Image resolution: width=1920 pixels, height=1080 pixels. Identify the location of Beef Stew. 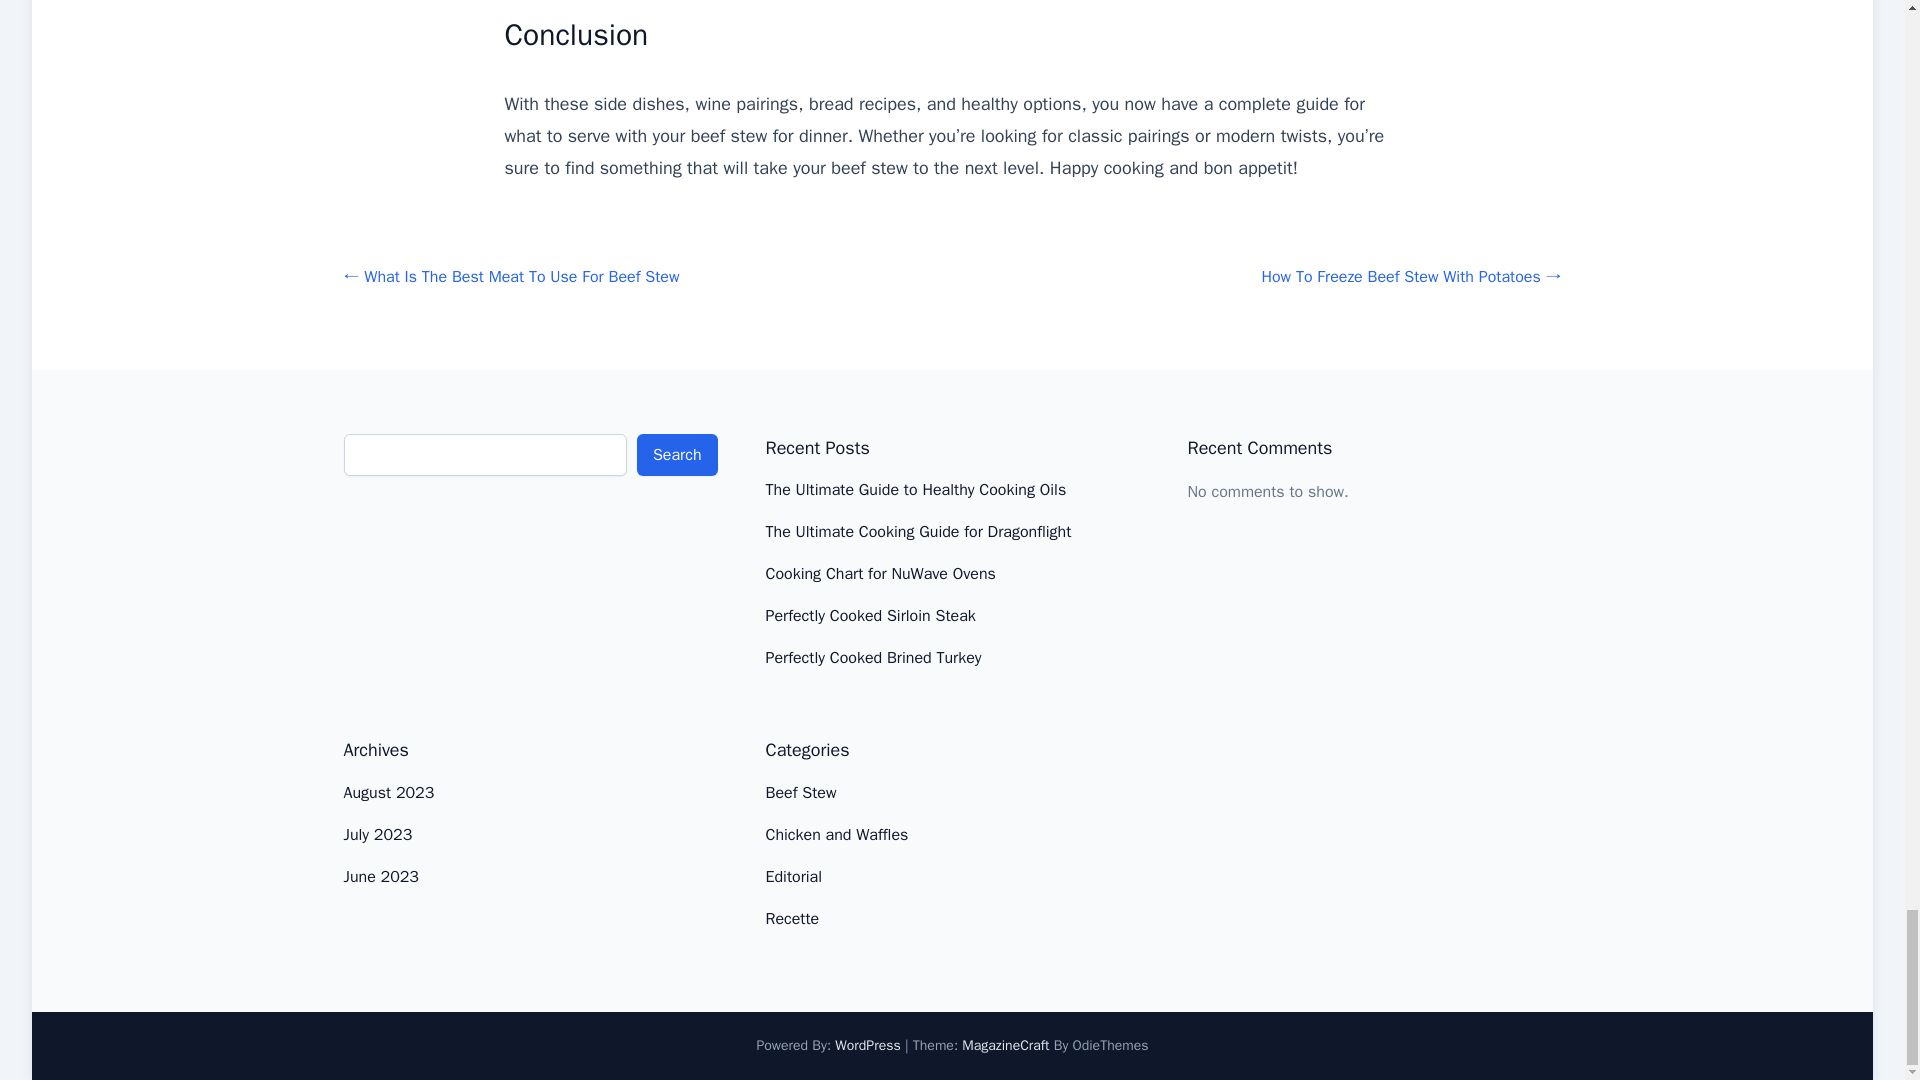
(802, 793).